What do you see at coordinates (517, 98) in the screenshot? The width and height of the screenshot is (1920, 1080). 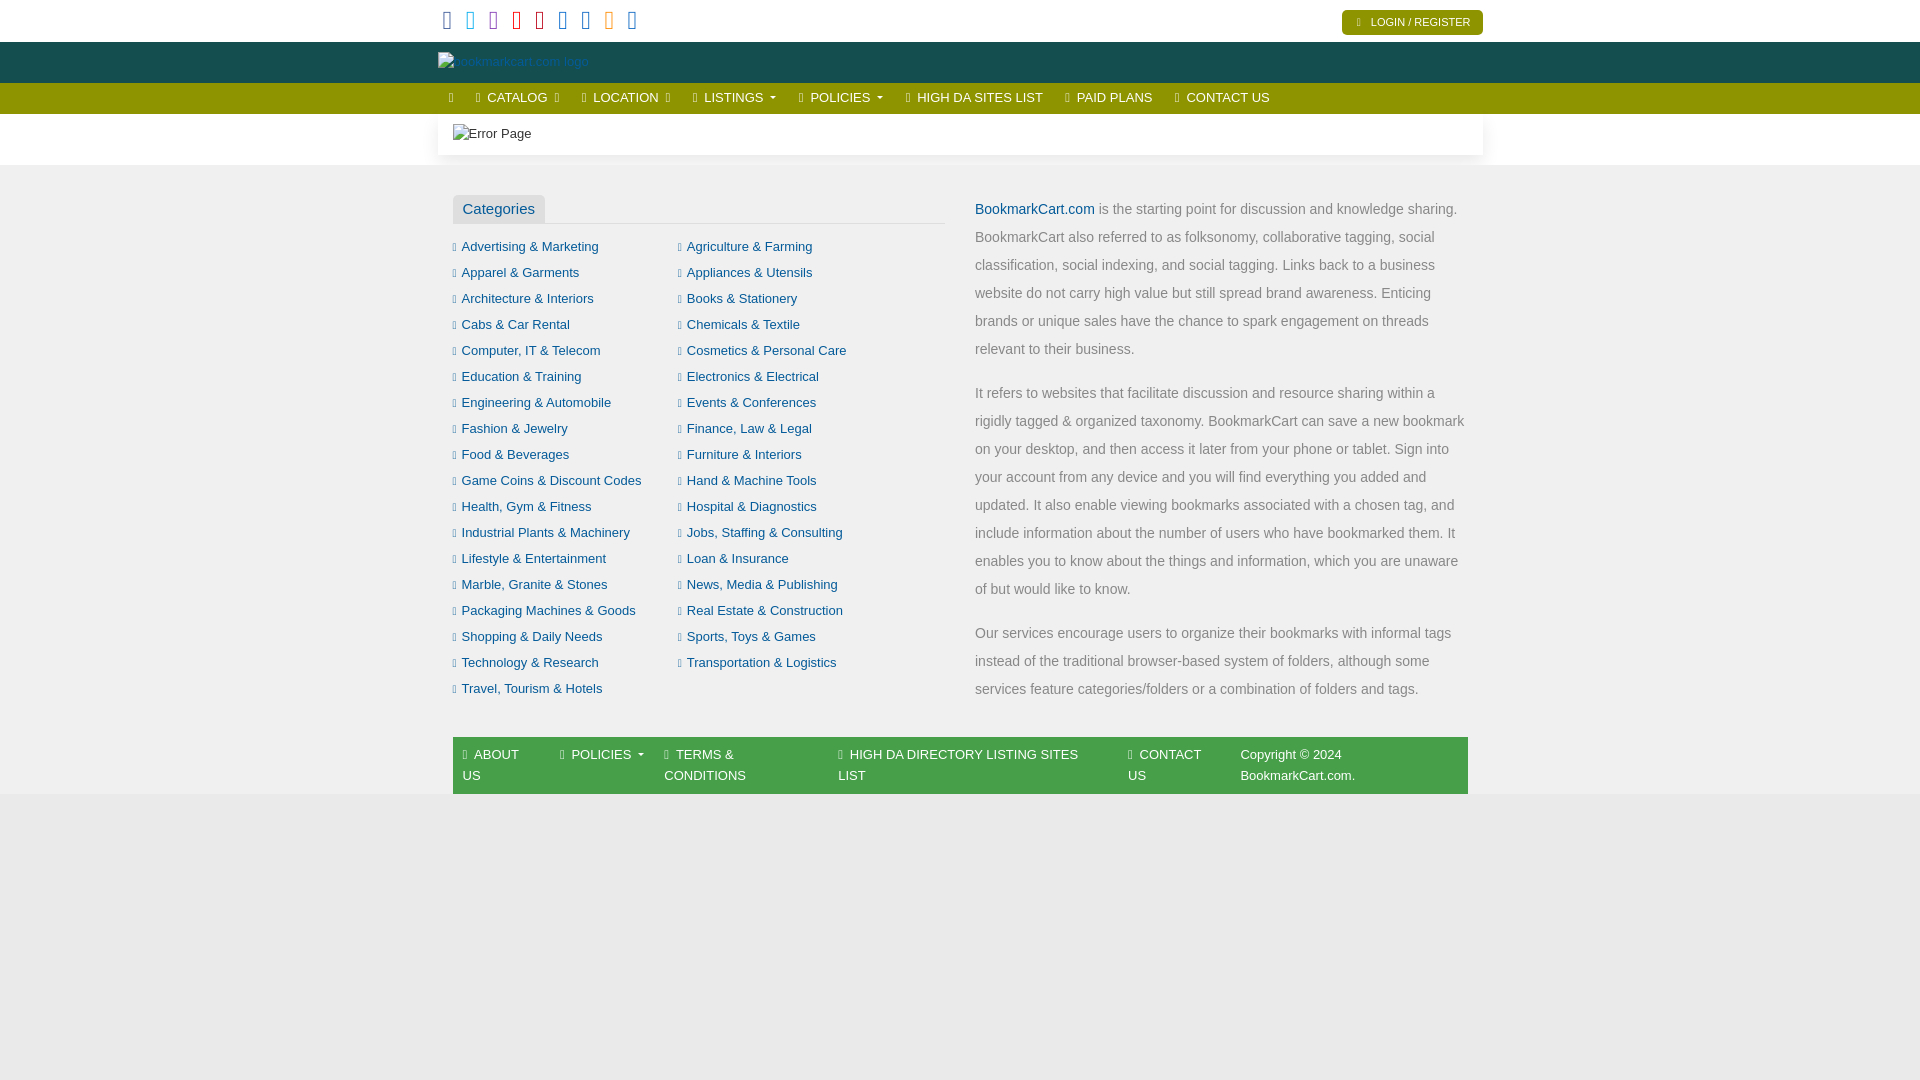 I see `CATALOG` at bounding box center [517, 98].